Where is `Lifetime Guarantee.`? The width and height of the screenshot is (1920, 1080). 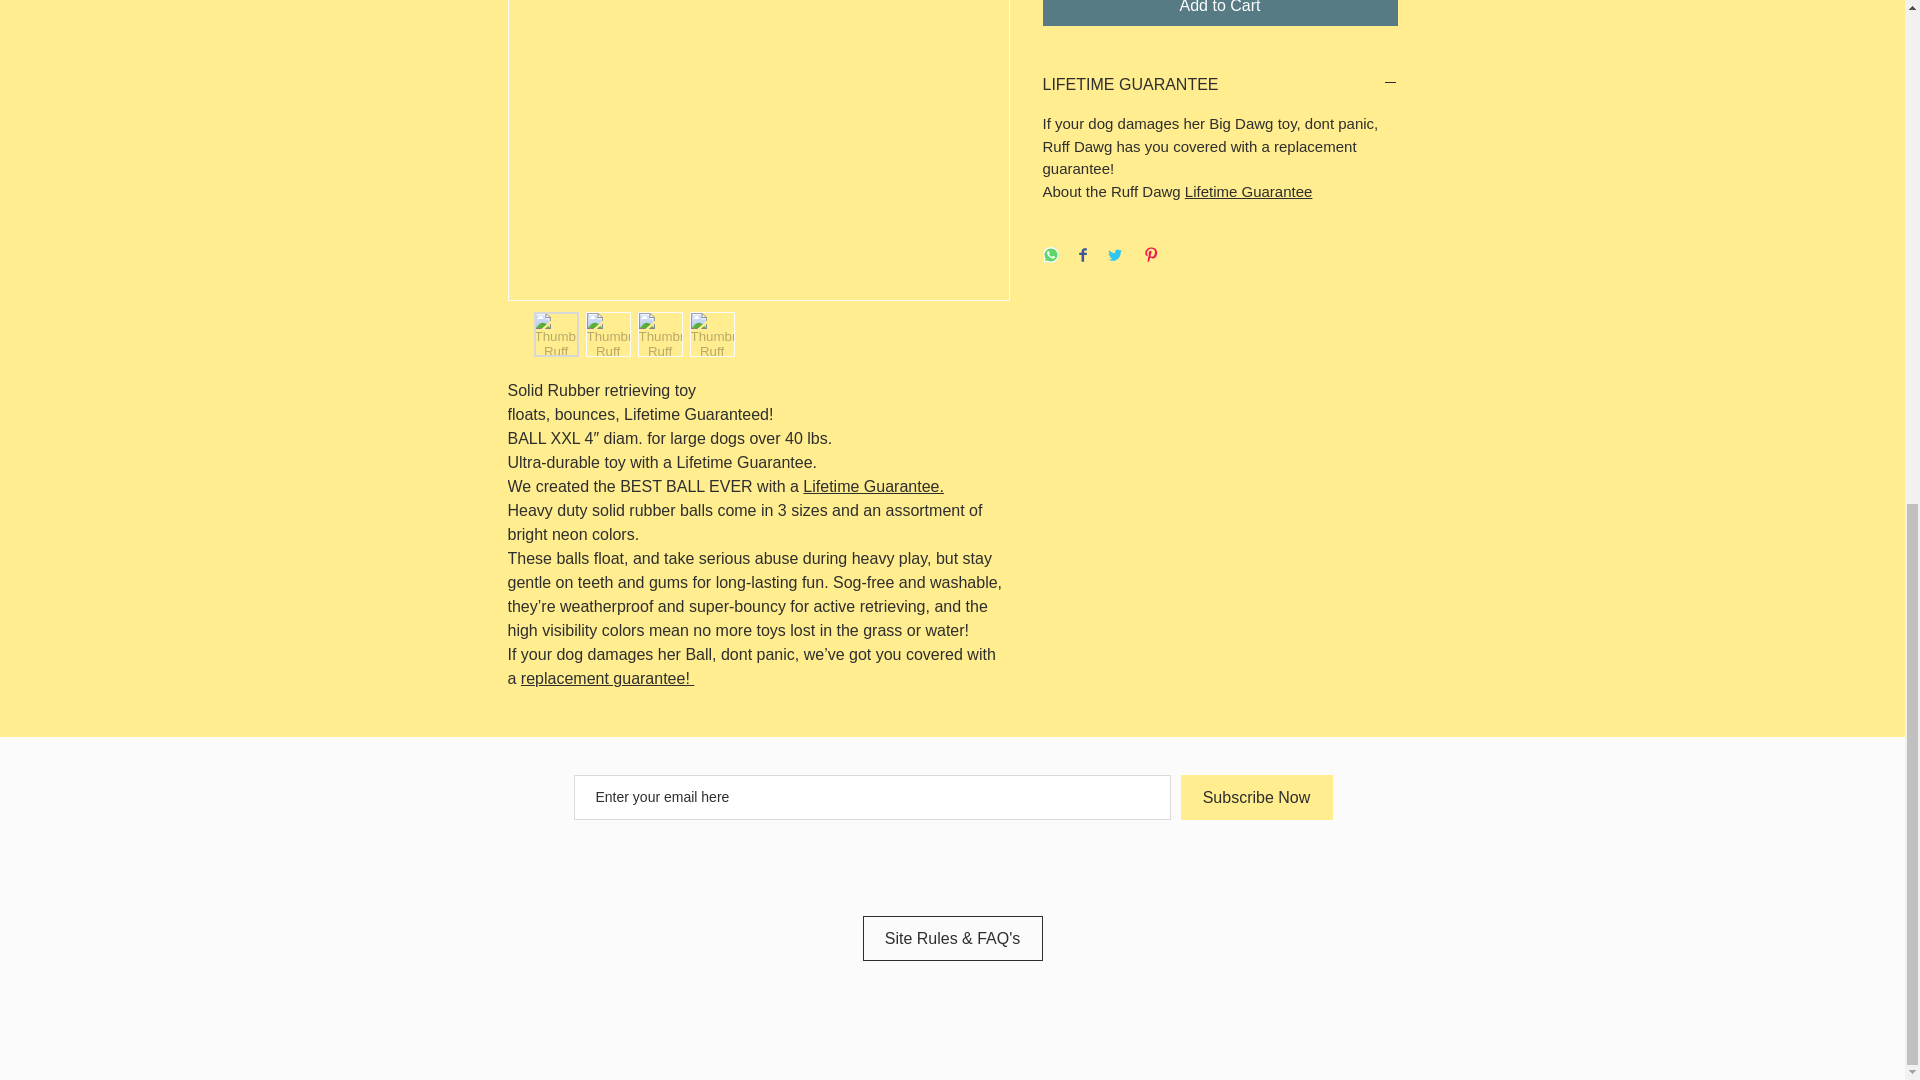 Lifetime Guarantee. is located at coordinates (873, 486).